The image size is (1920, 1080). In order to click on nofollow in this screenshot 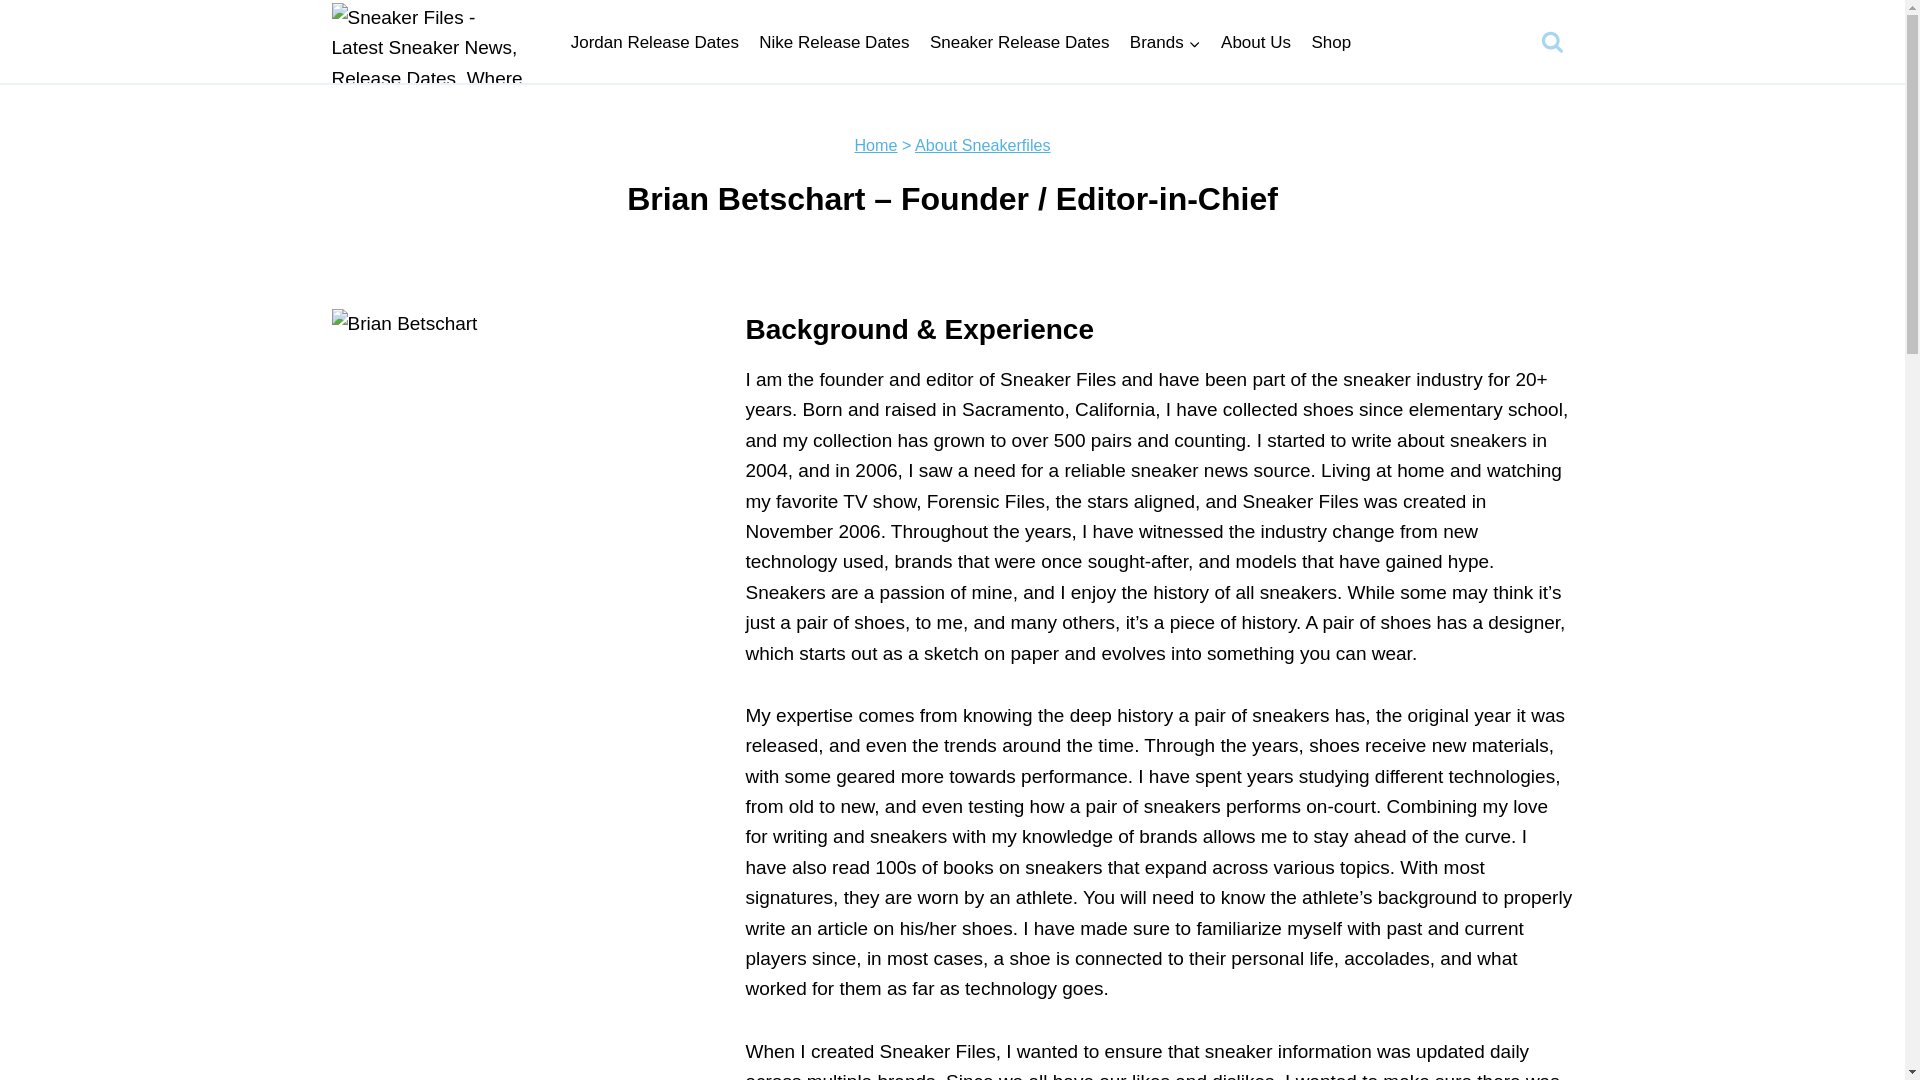, I will do `click(1331, 42)`.